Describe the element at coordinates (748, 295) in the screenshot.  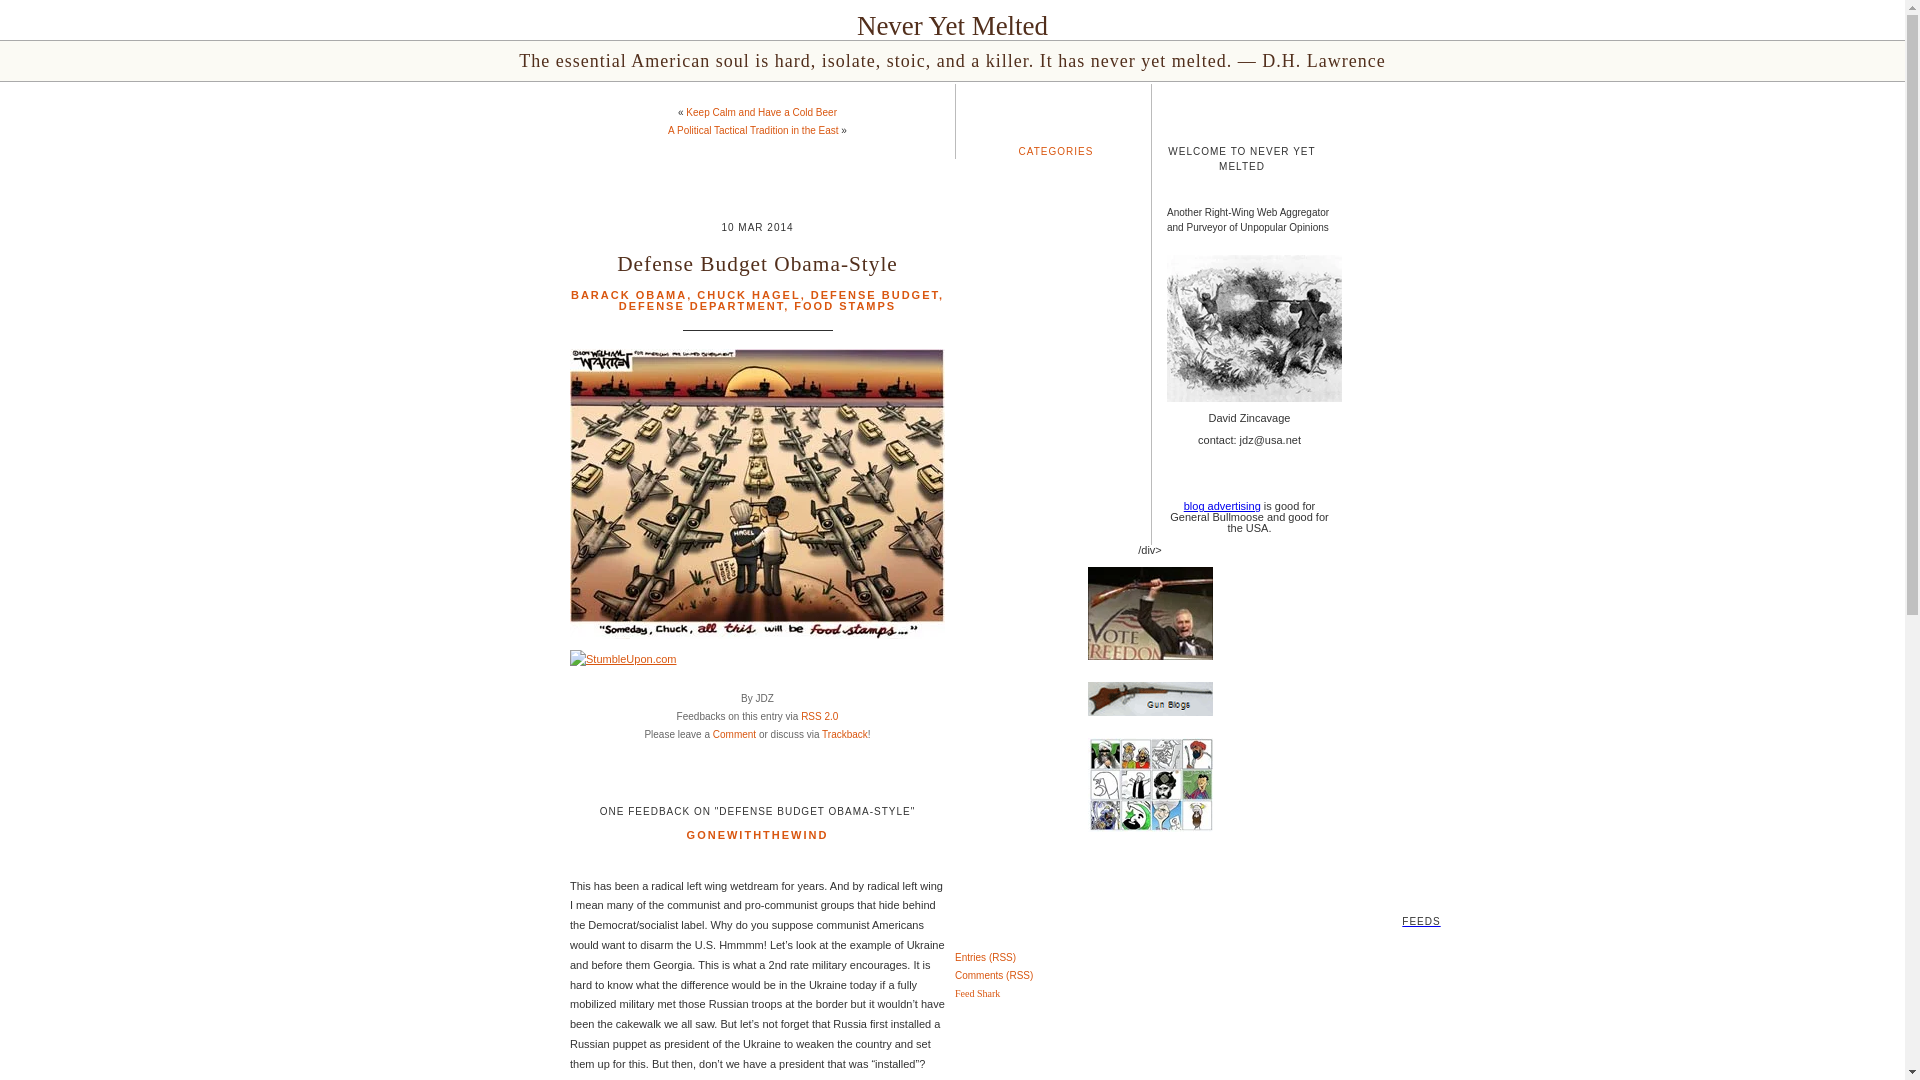
I see `CHUCK HAGEL` at that location.